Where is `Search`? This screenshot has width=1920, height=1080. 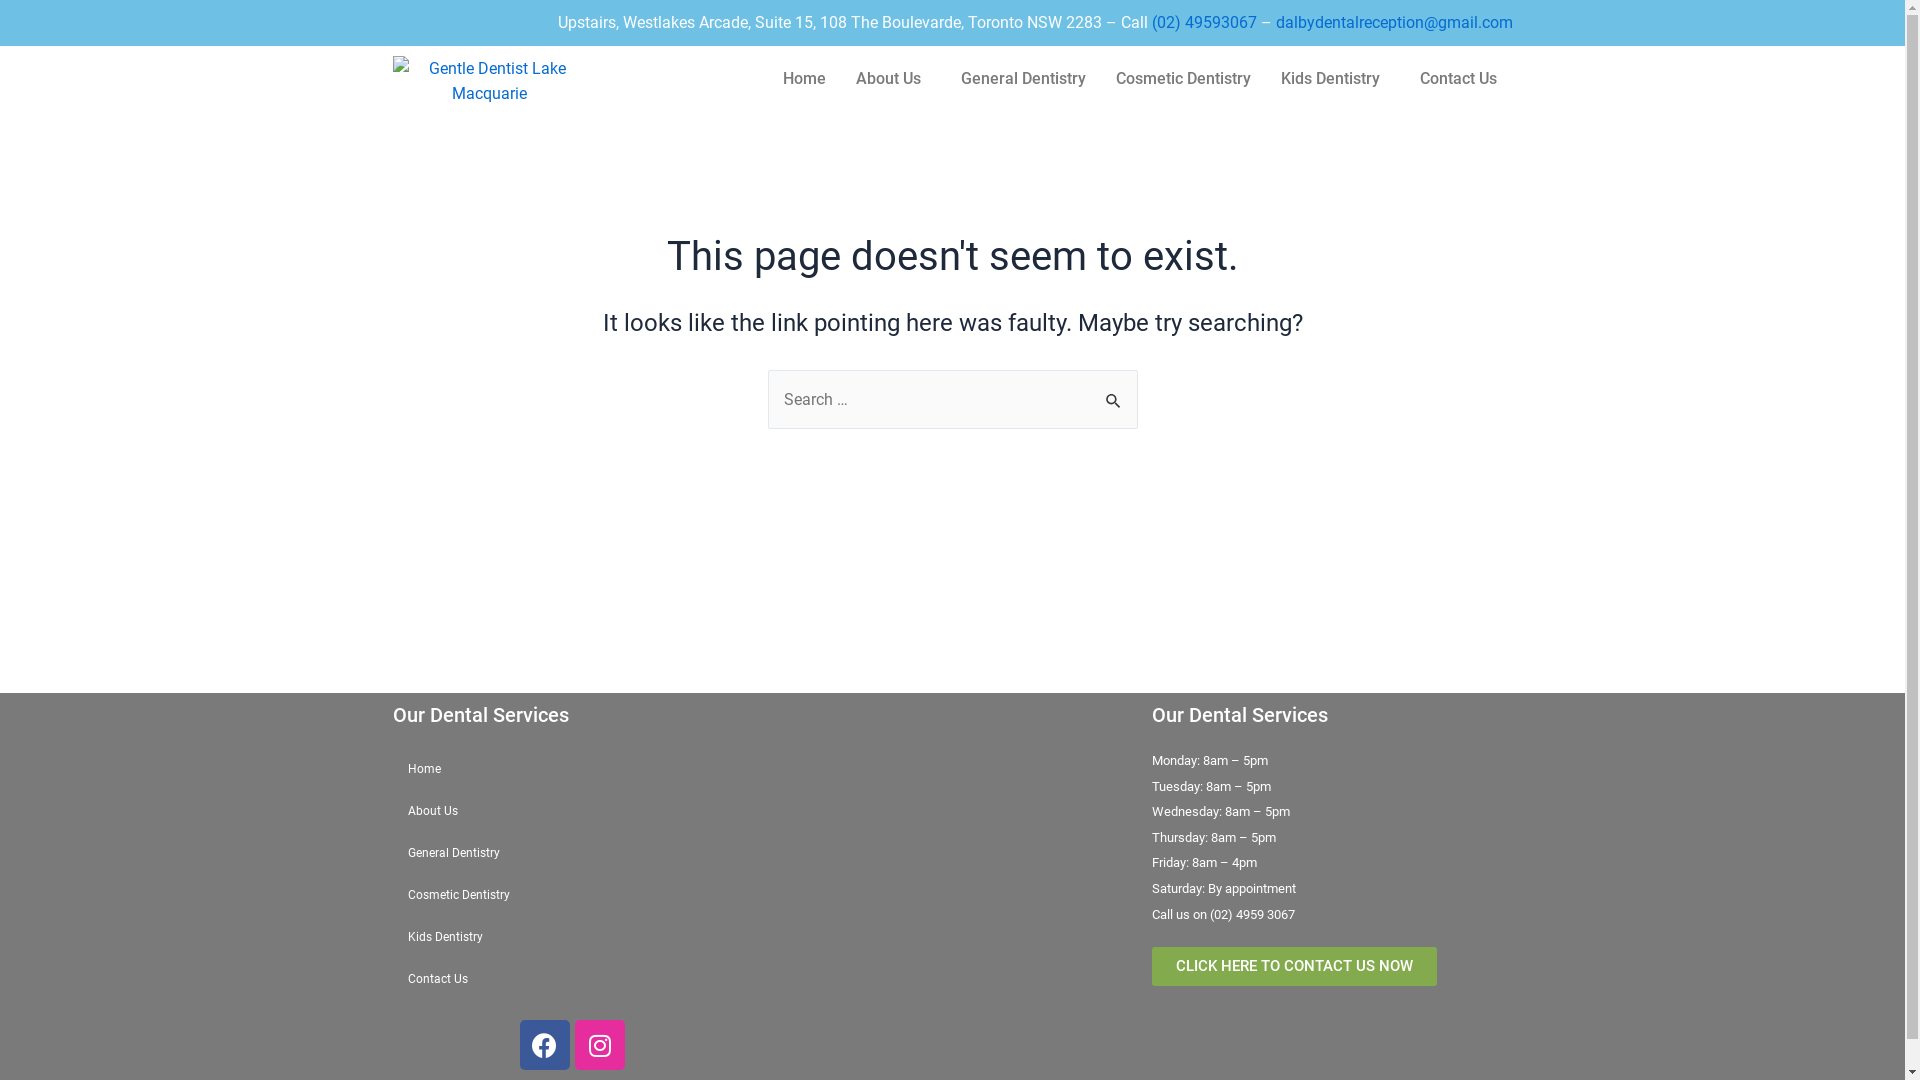 Search is located at coordinates (1114, 391).